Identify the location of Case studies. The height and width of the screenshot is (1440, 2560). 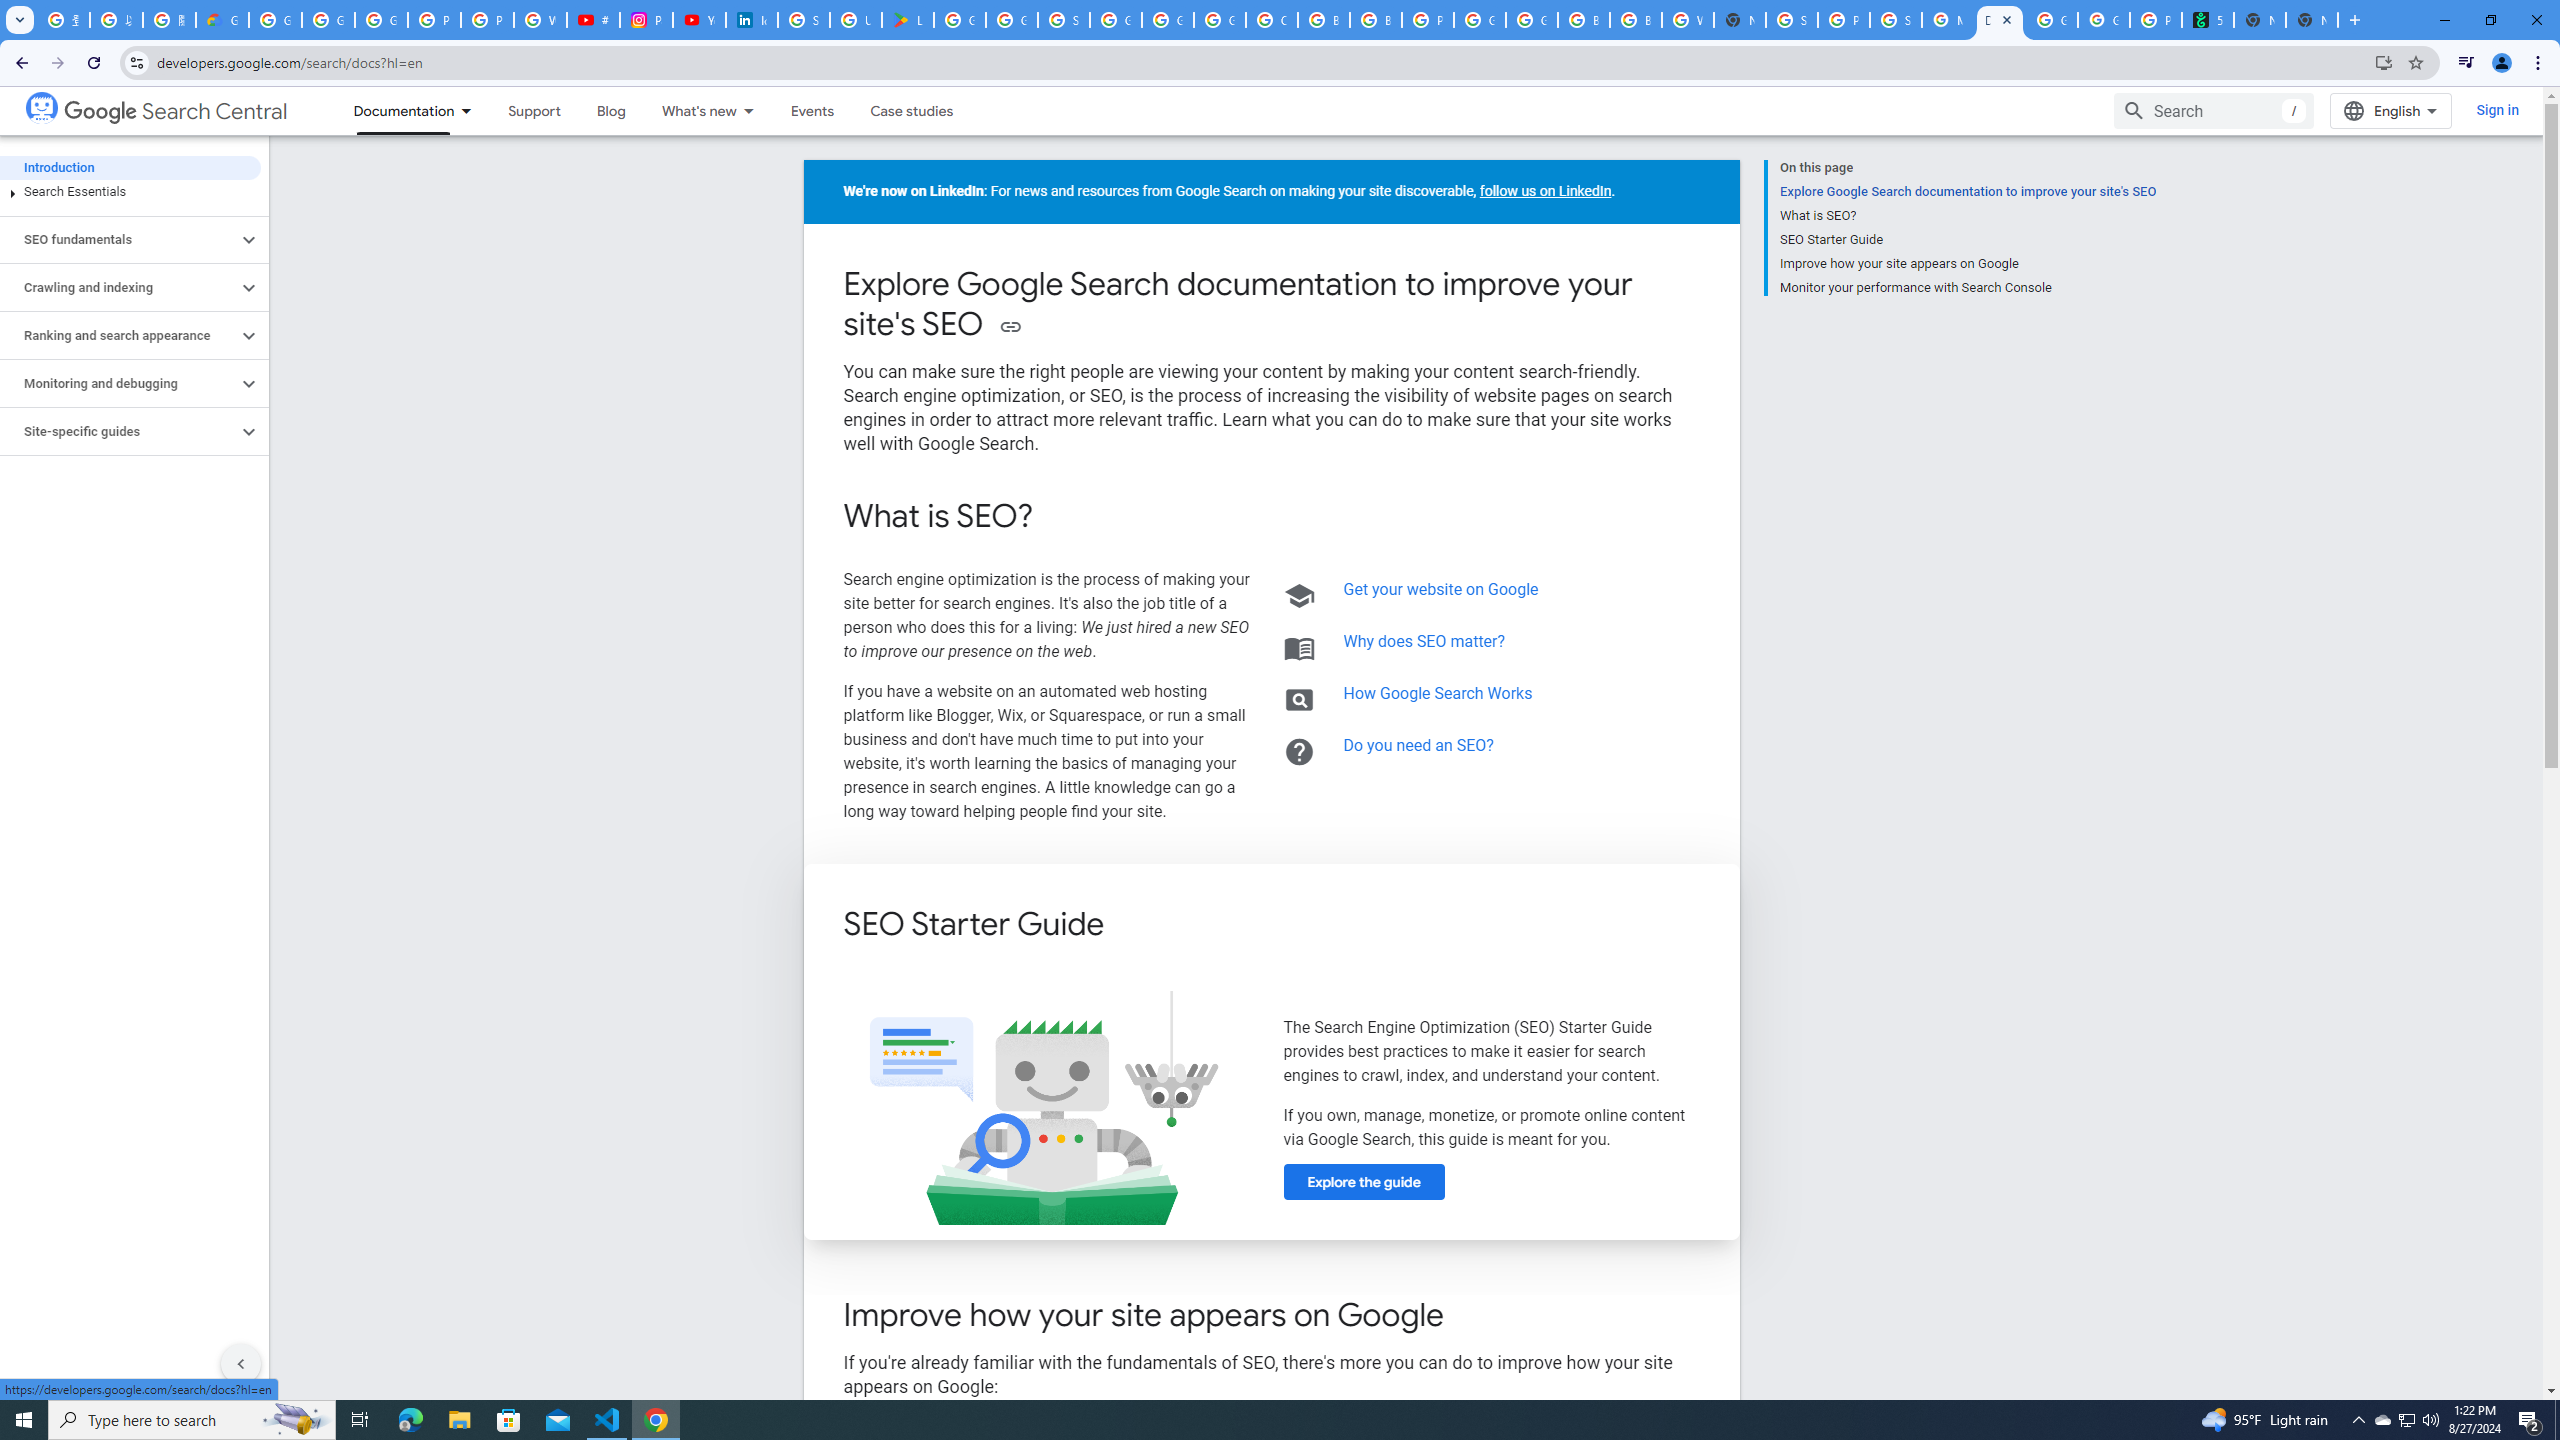
(912, 110).